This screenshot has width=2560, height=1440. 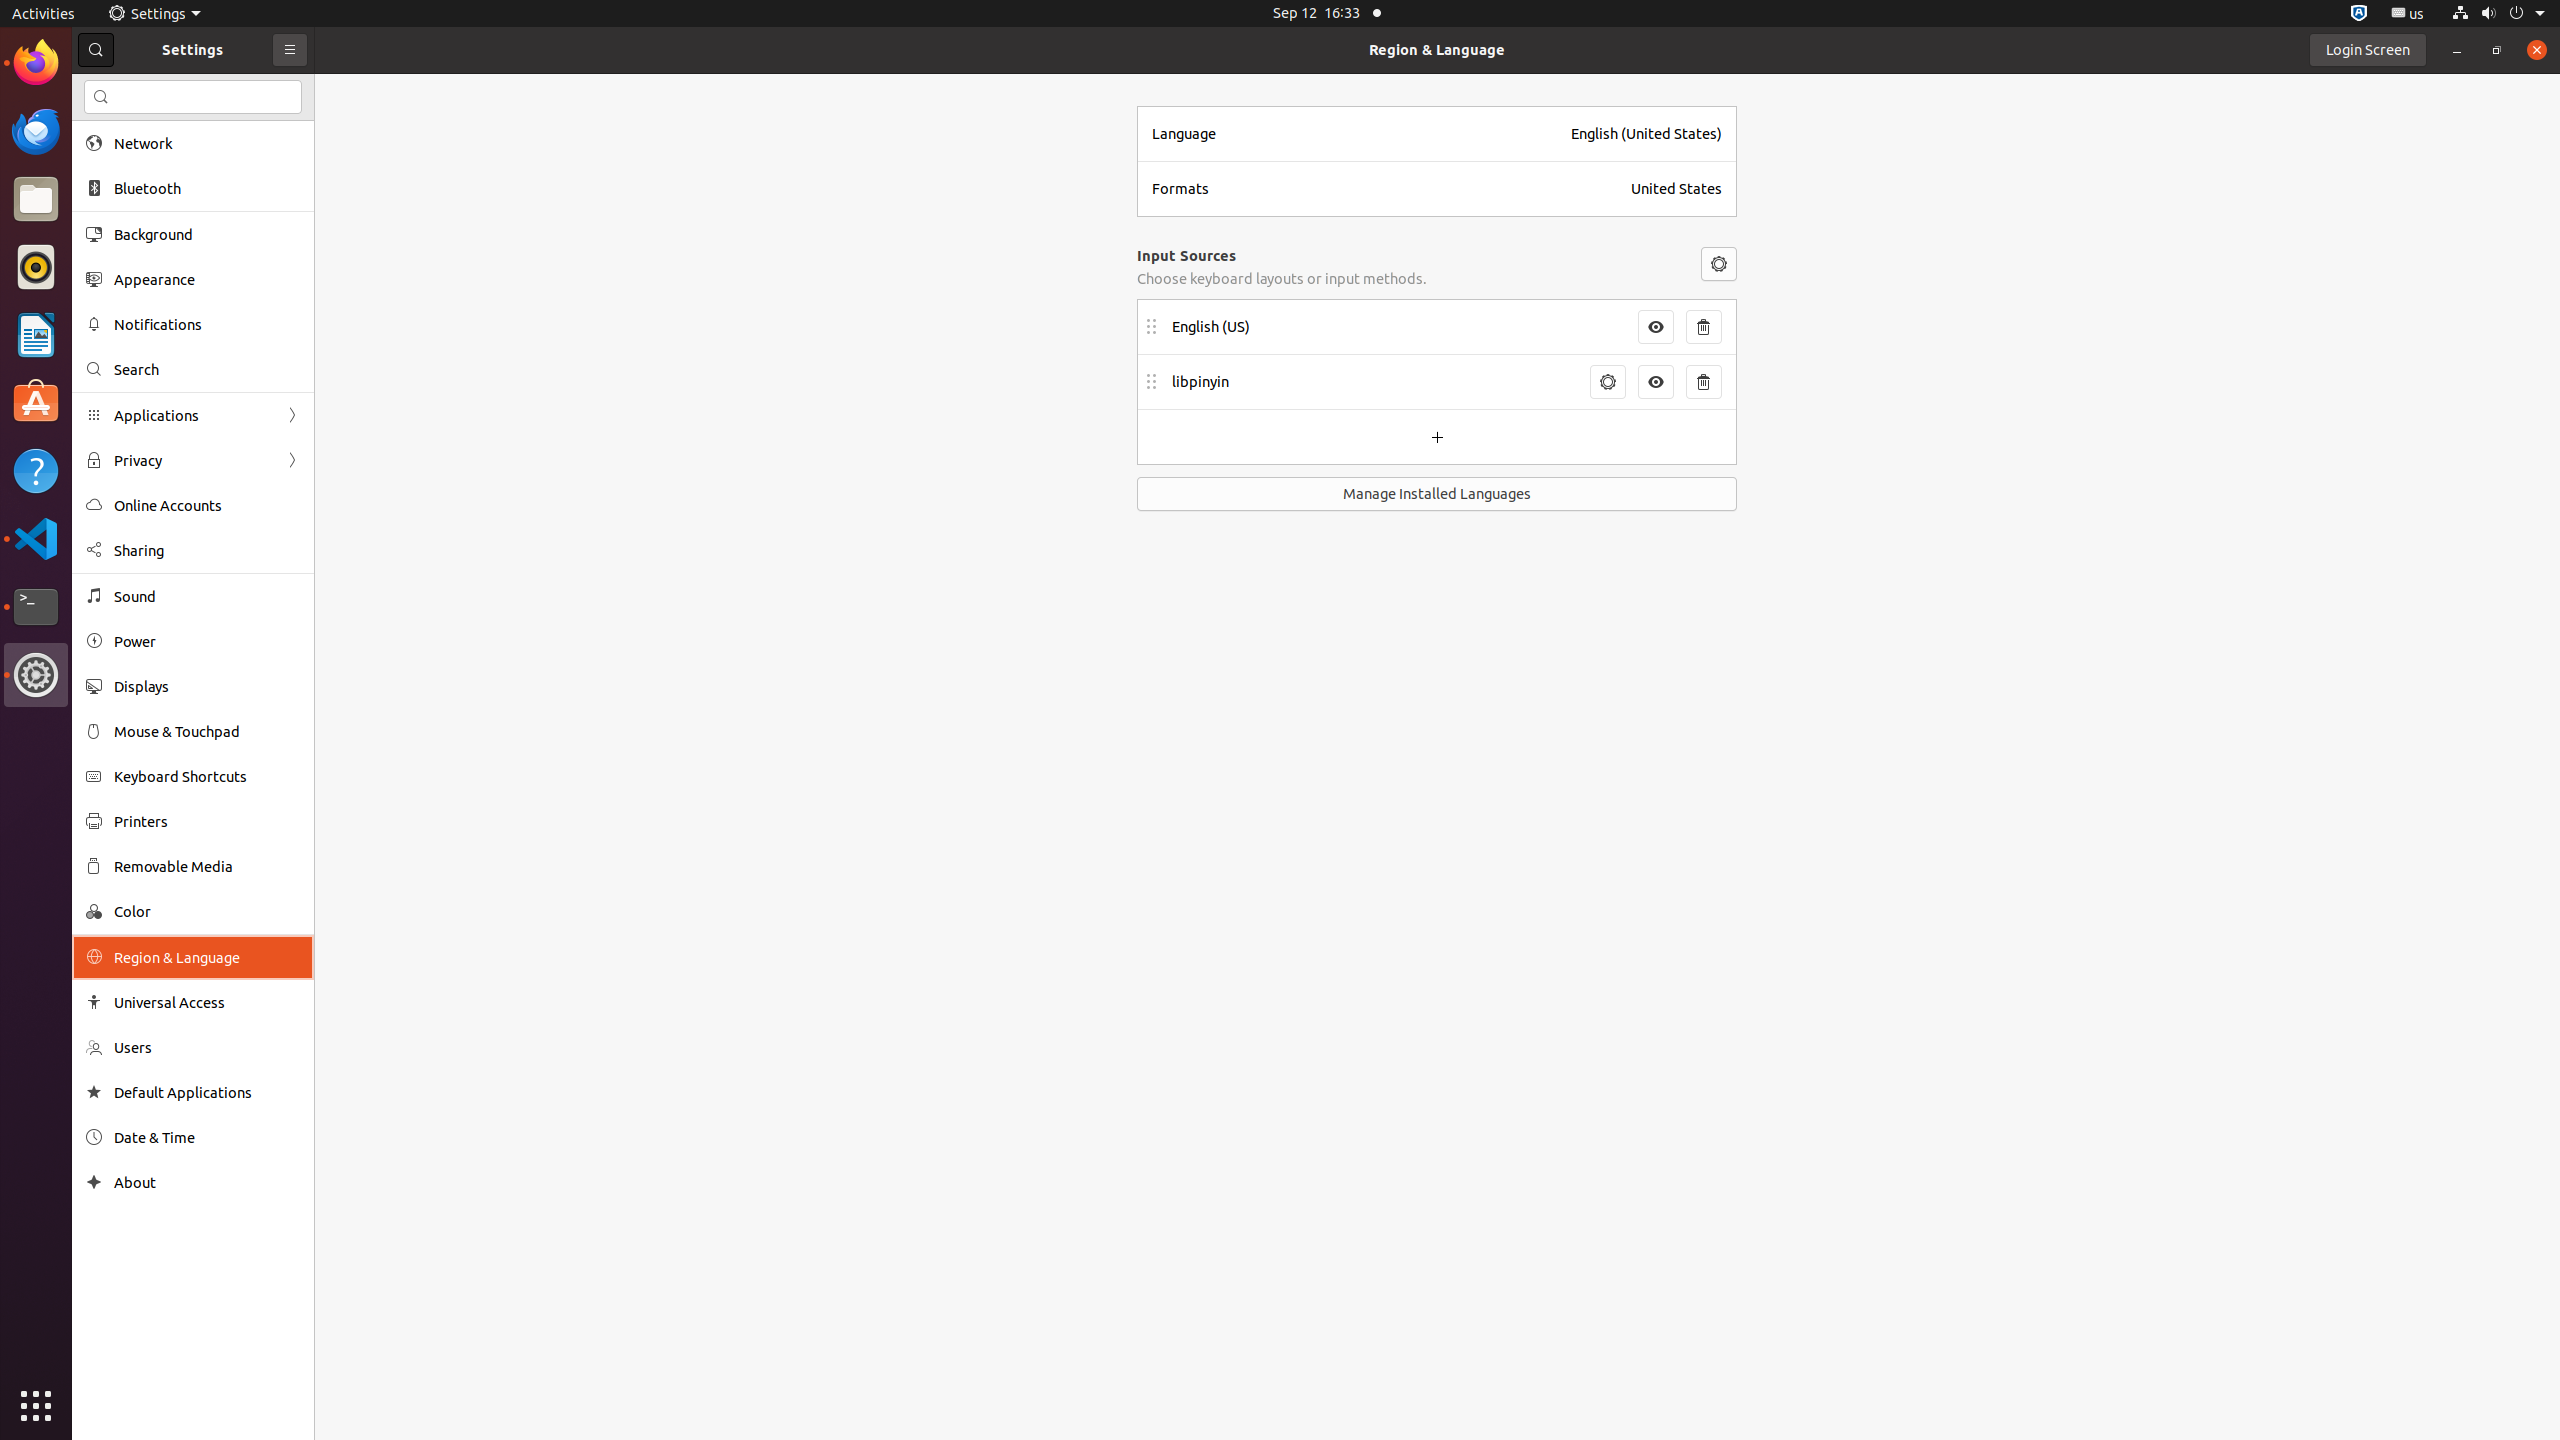 I want to click on Menu, so click(x=1719, y=264).